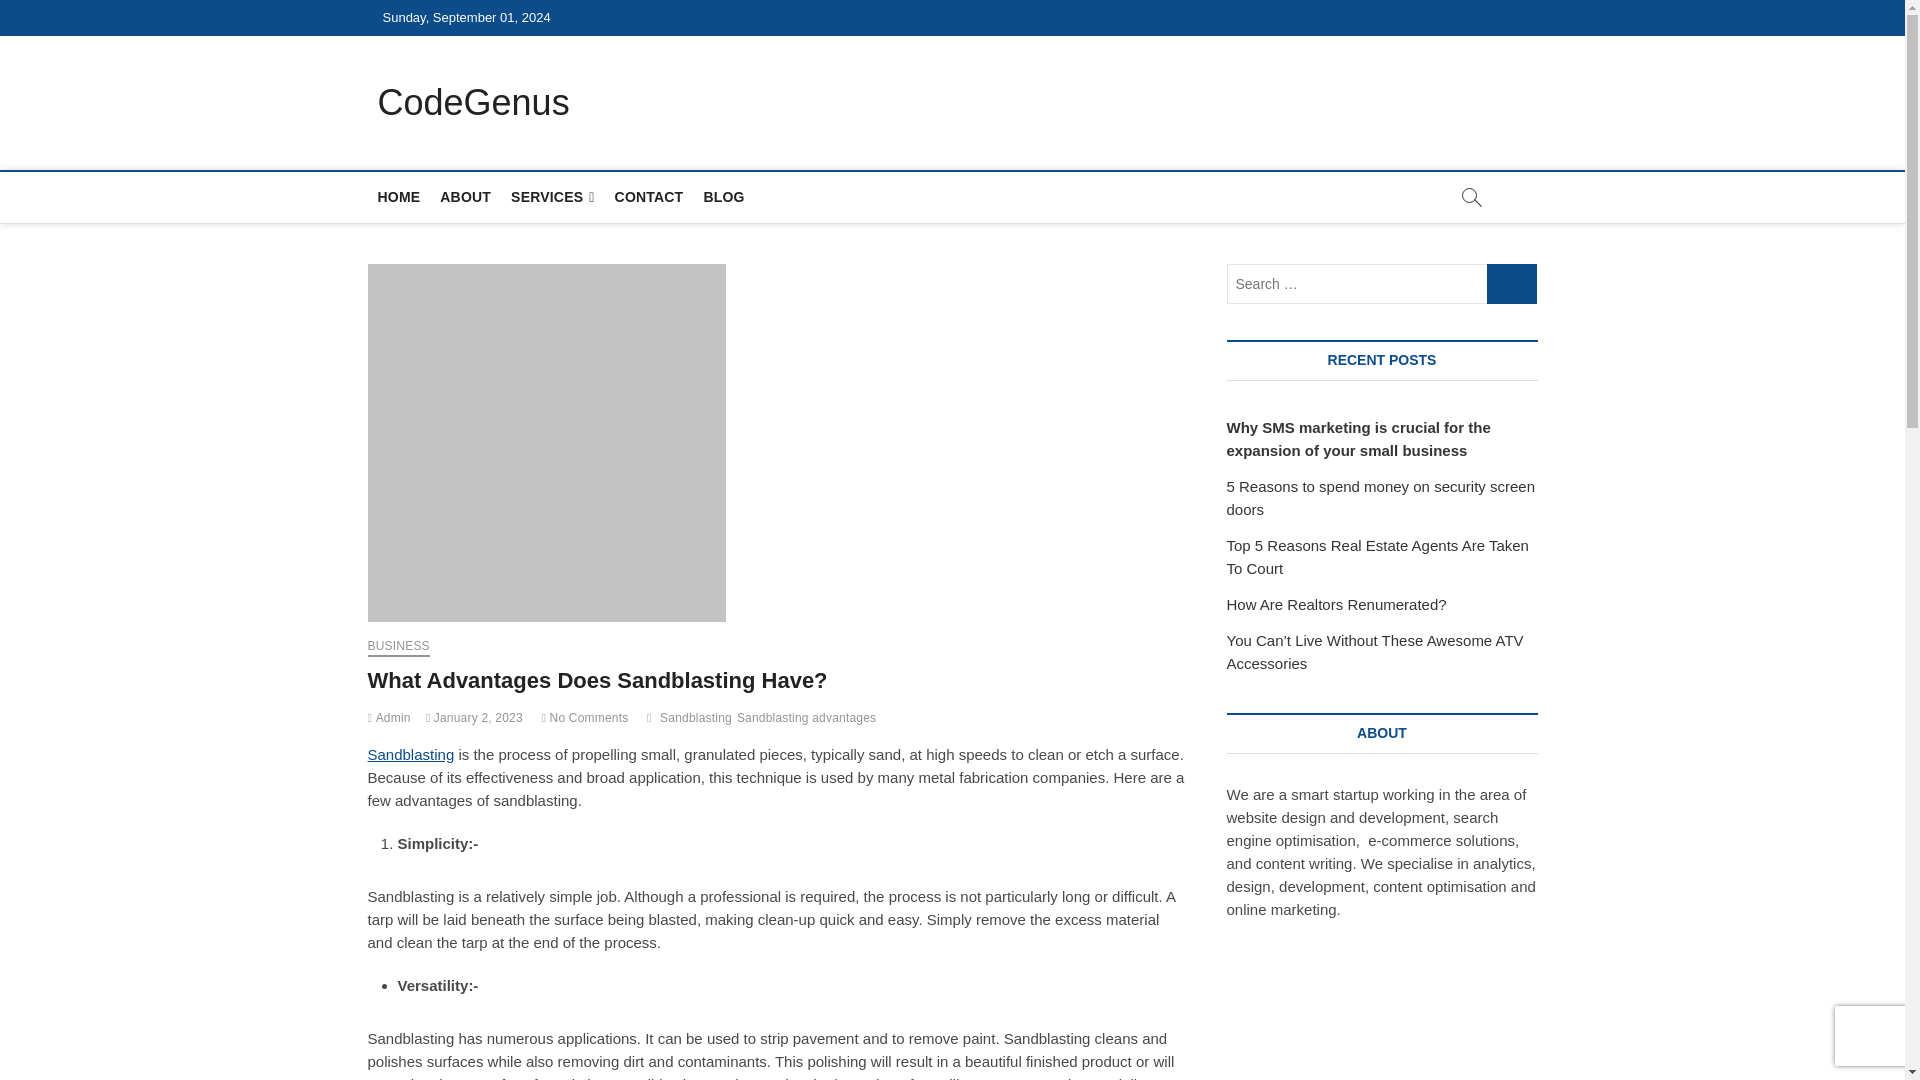  I want to click on What Advantages Does Sandblasting Have?, so click(389, 717).